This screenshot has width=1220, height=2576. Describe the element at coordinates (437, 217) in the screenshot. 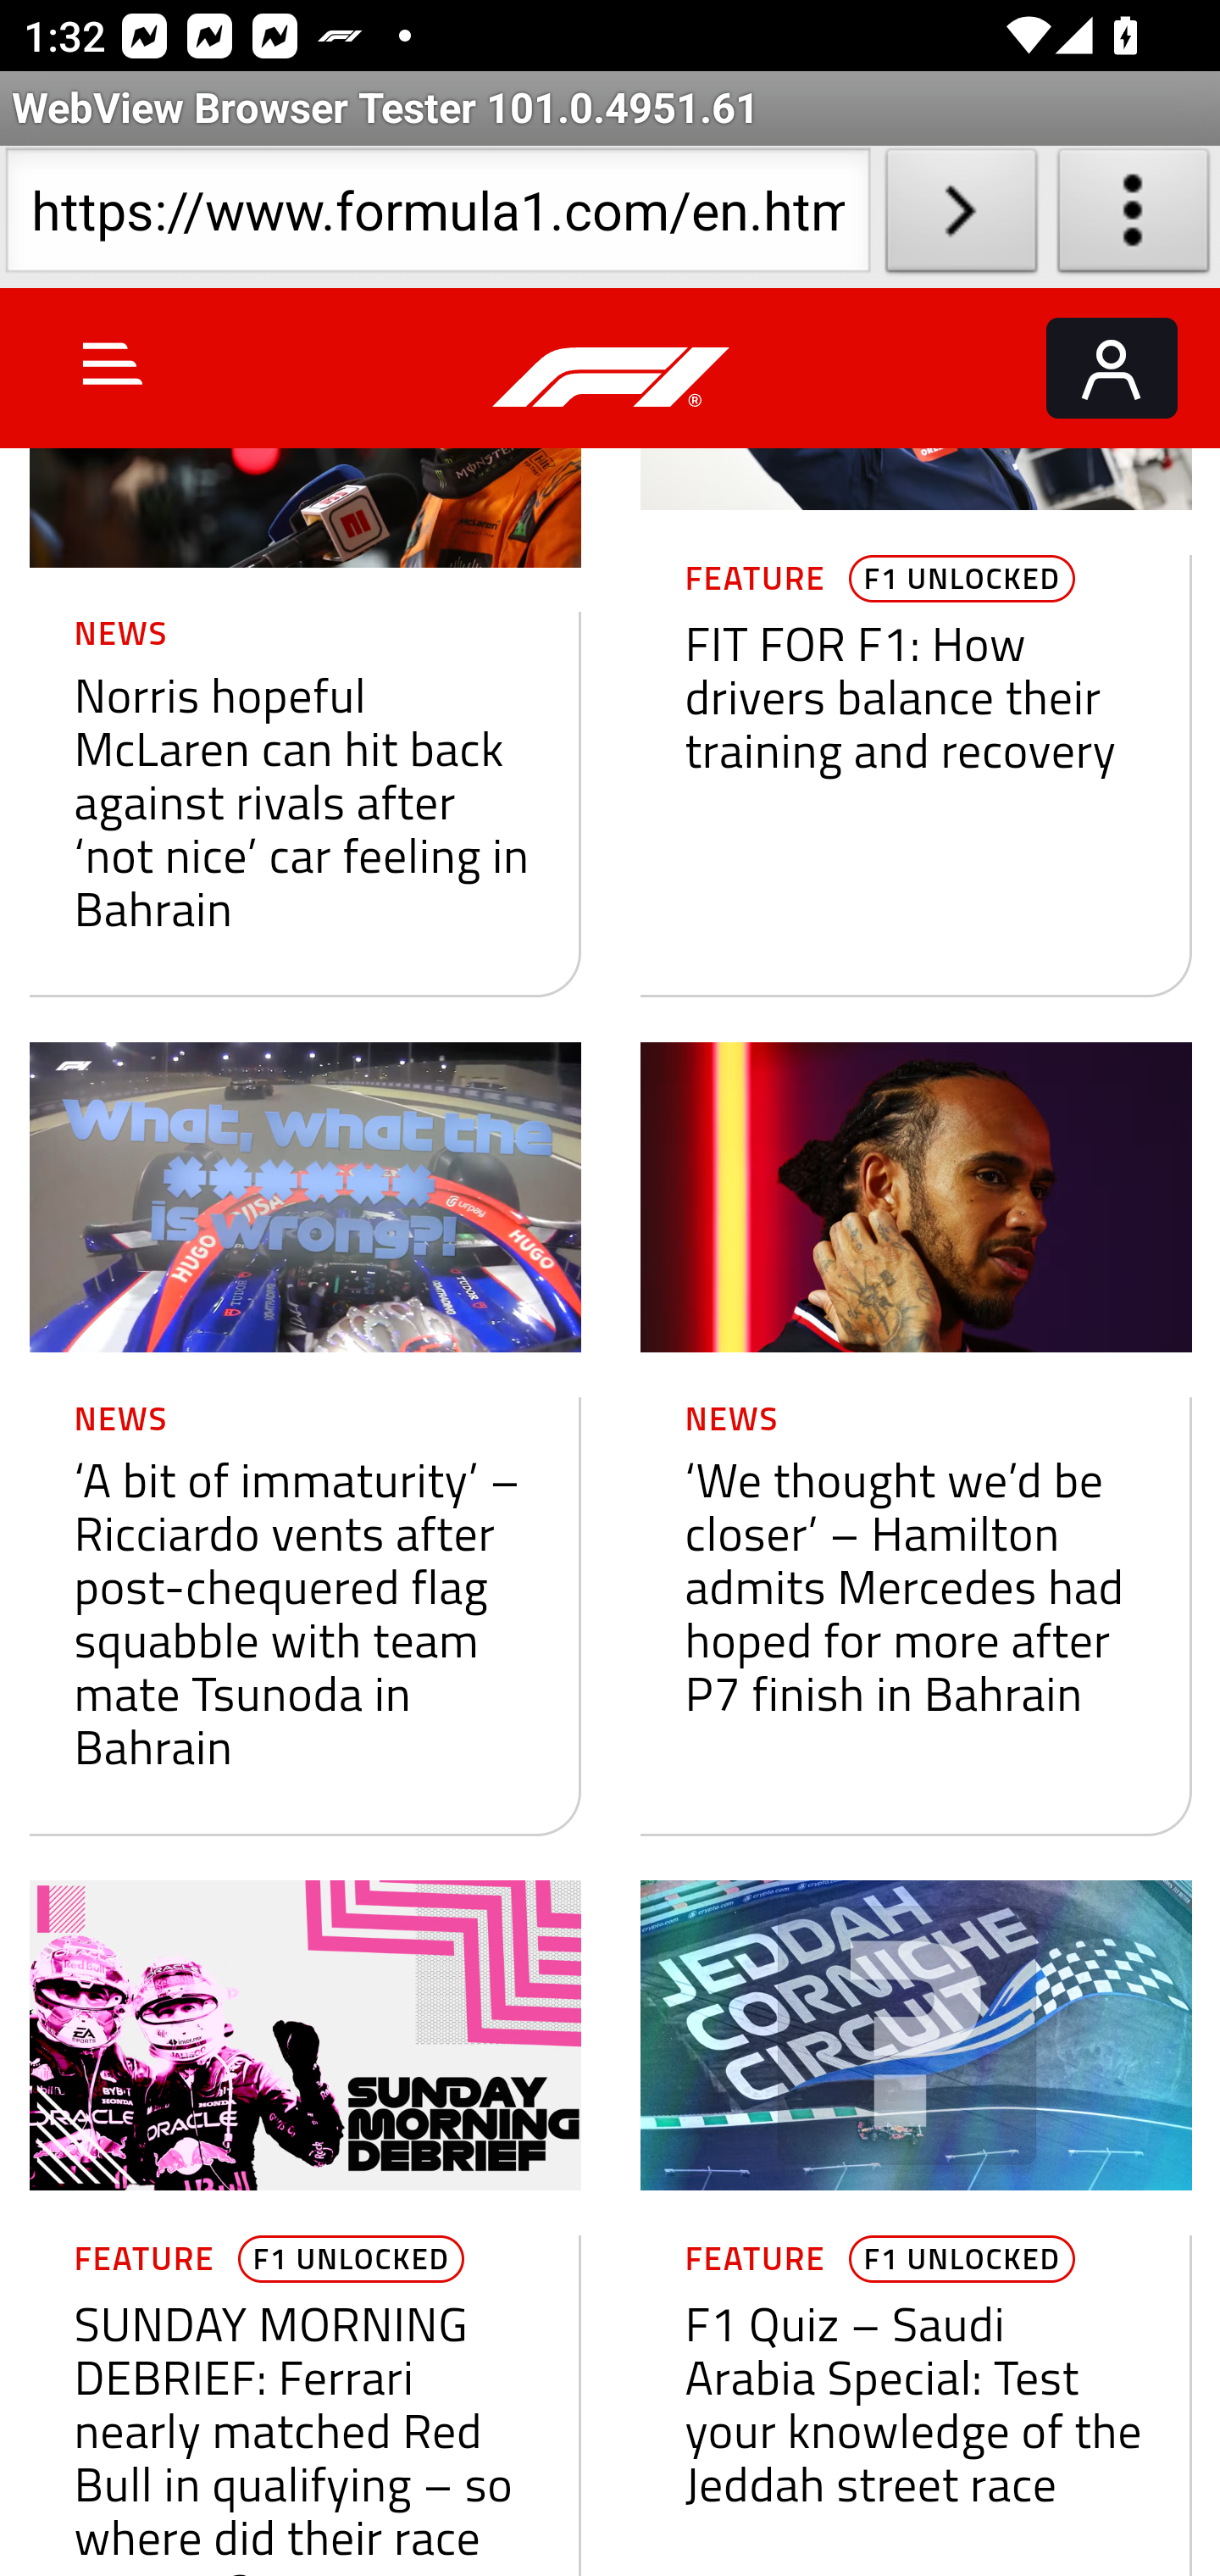

I see `https://www.formula1.com/en.html` at that location.